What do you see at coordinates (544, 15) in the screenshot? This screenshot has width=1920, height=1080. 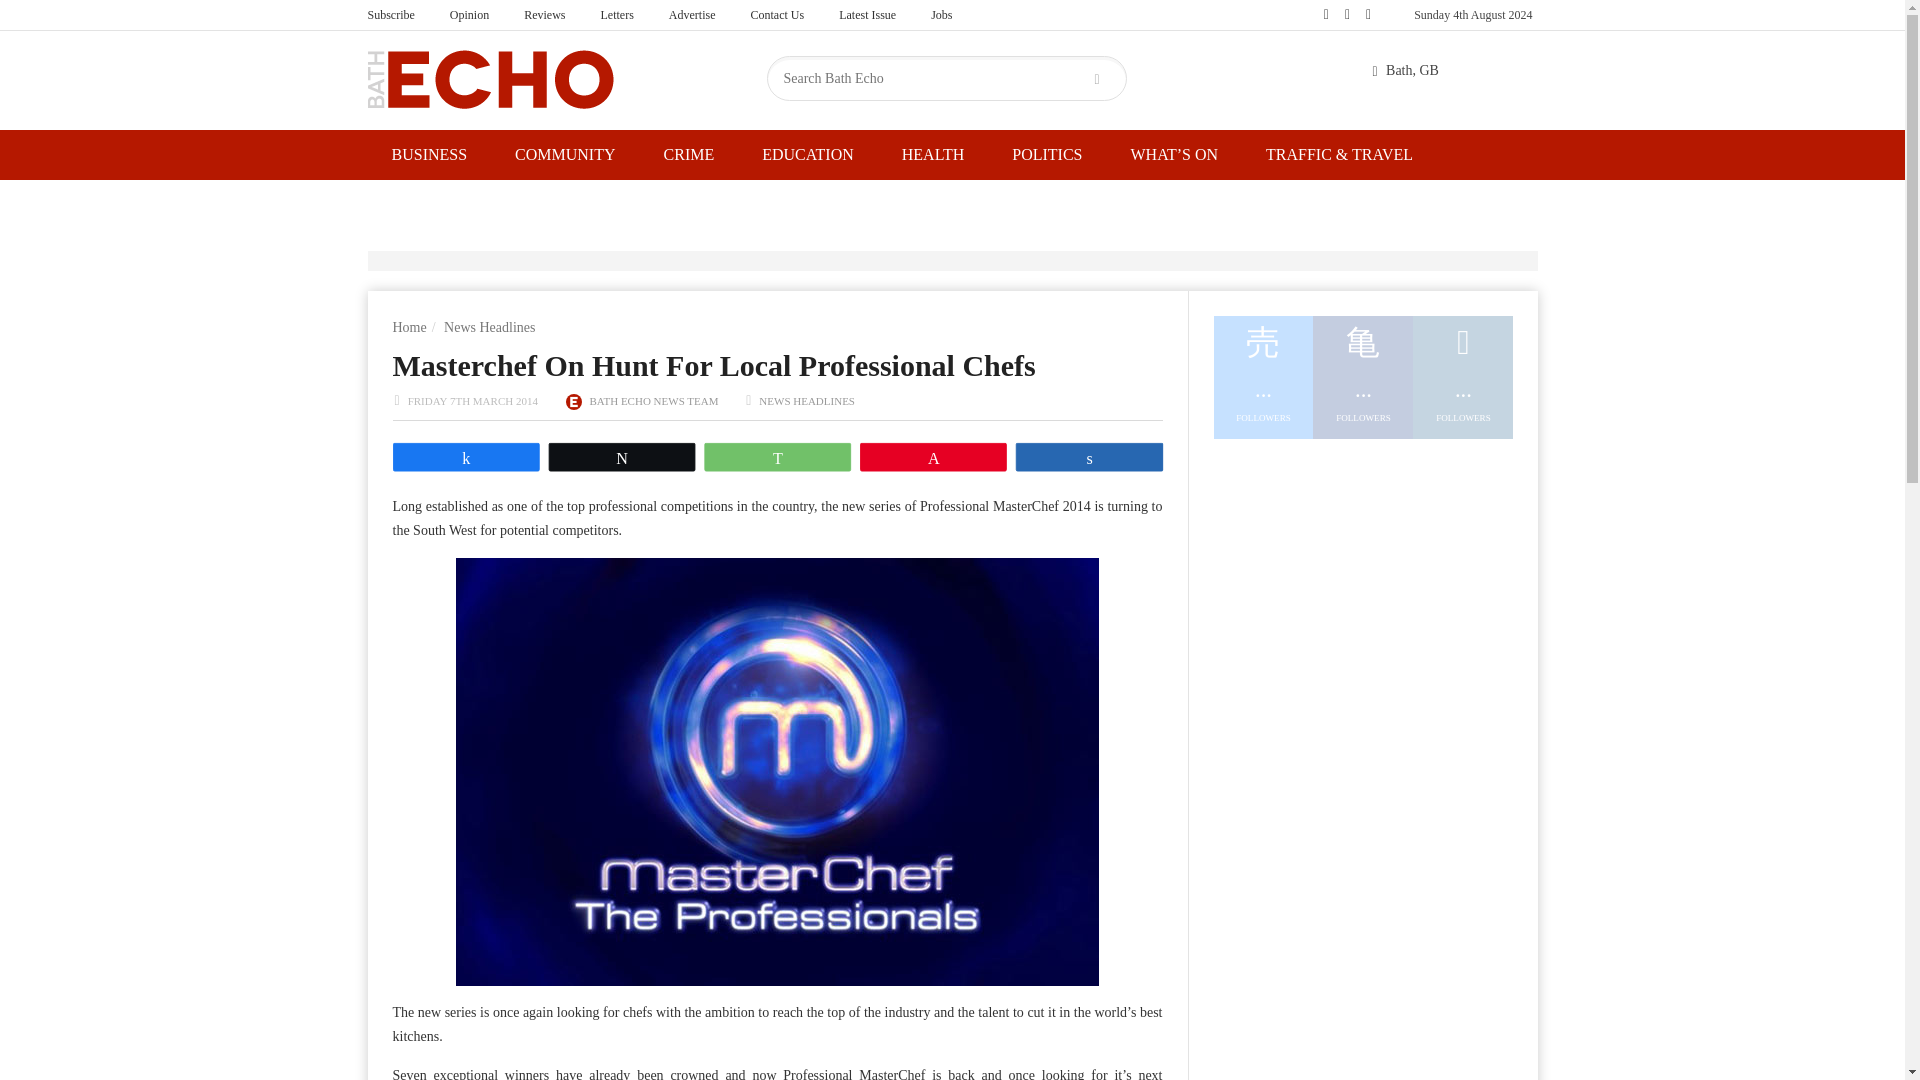 I see `Reviews` at bounding box center [544, 15].